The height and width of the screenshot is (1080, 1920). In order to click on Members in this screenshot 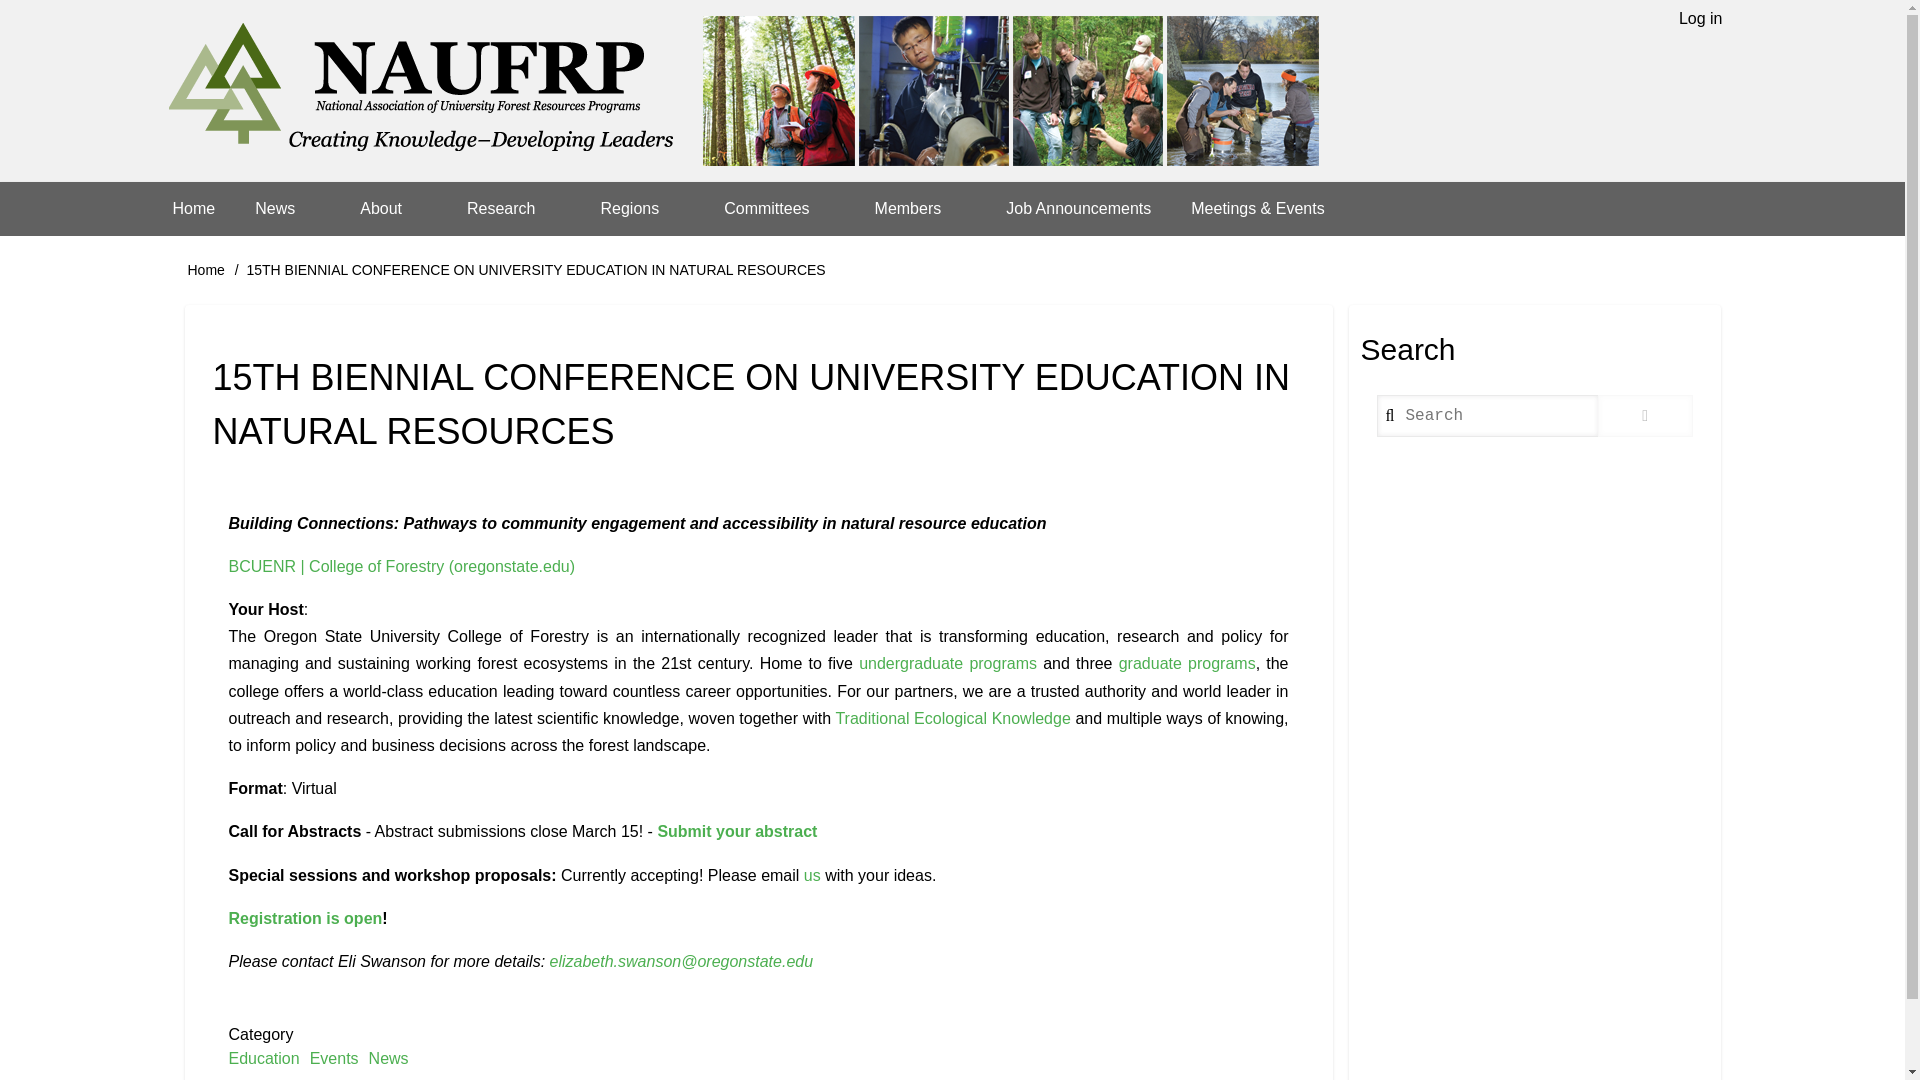, I will do `click(920, 209)`.